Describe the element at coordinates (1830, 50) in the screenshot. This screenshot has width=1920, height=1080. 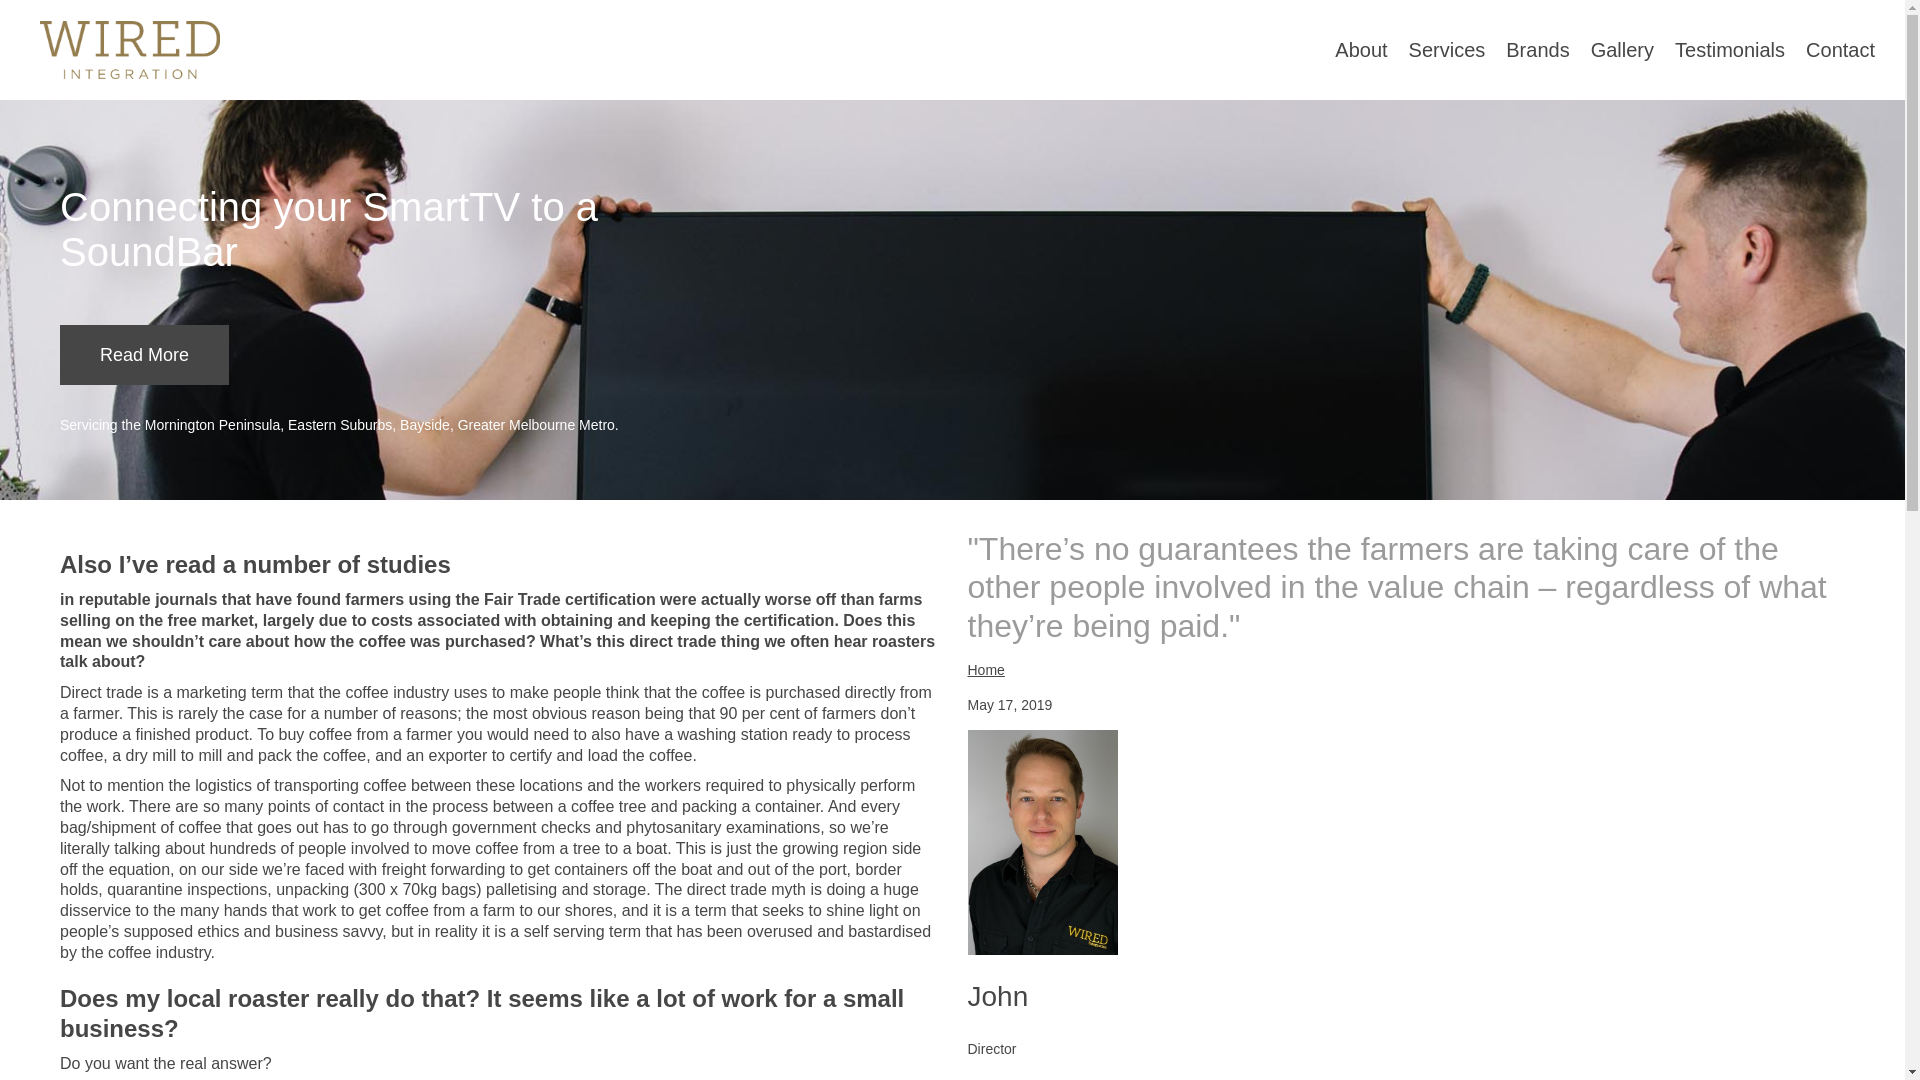
I see `Contact` at that location.